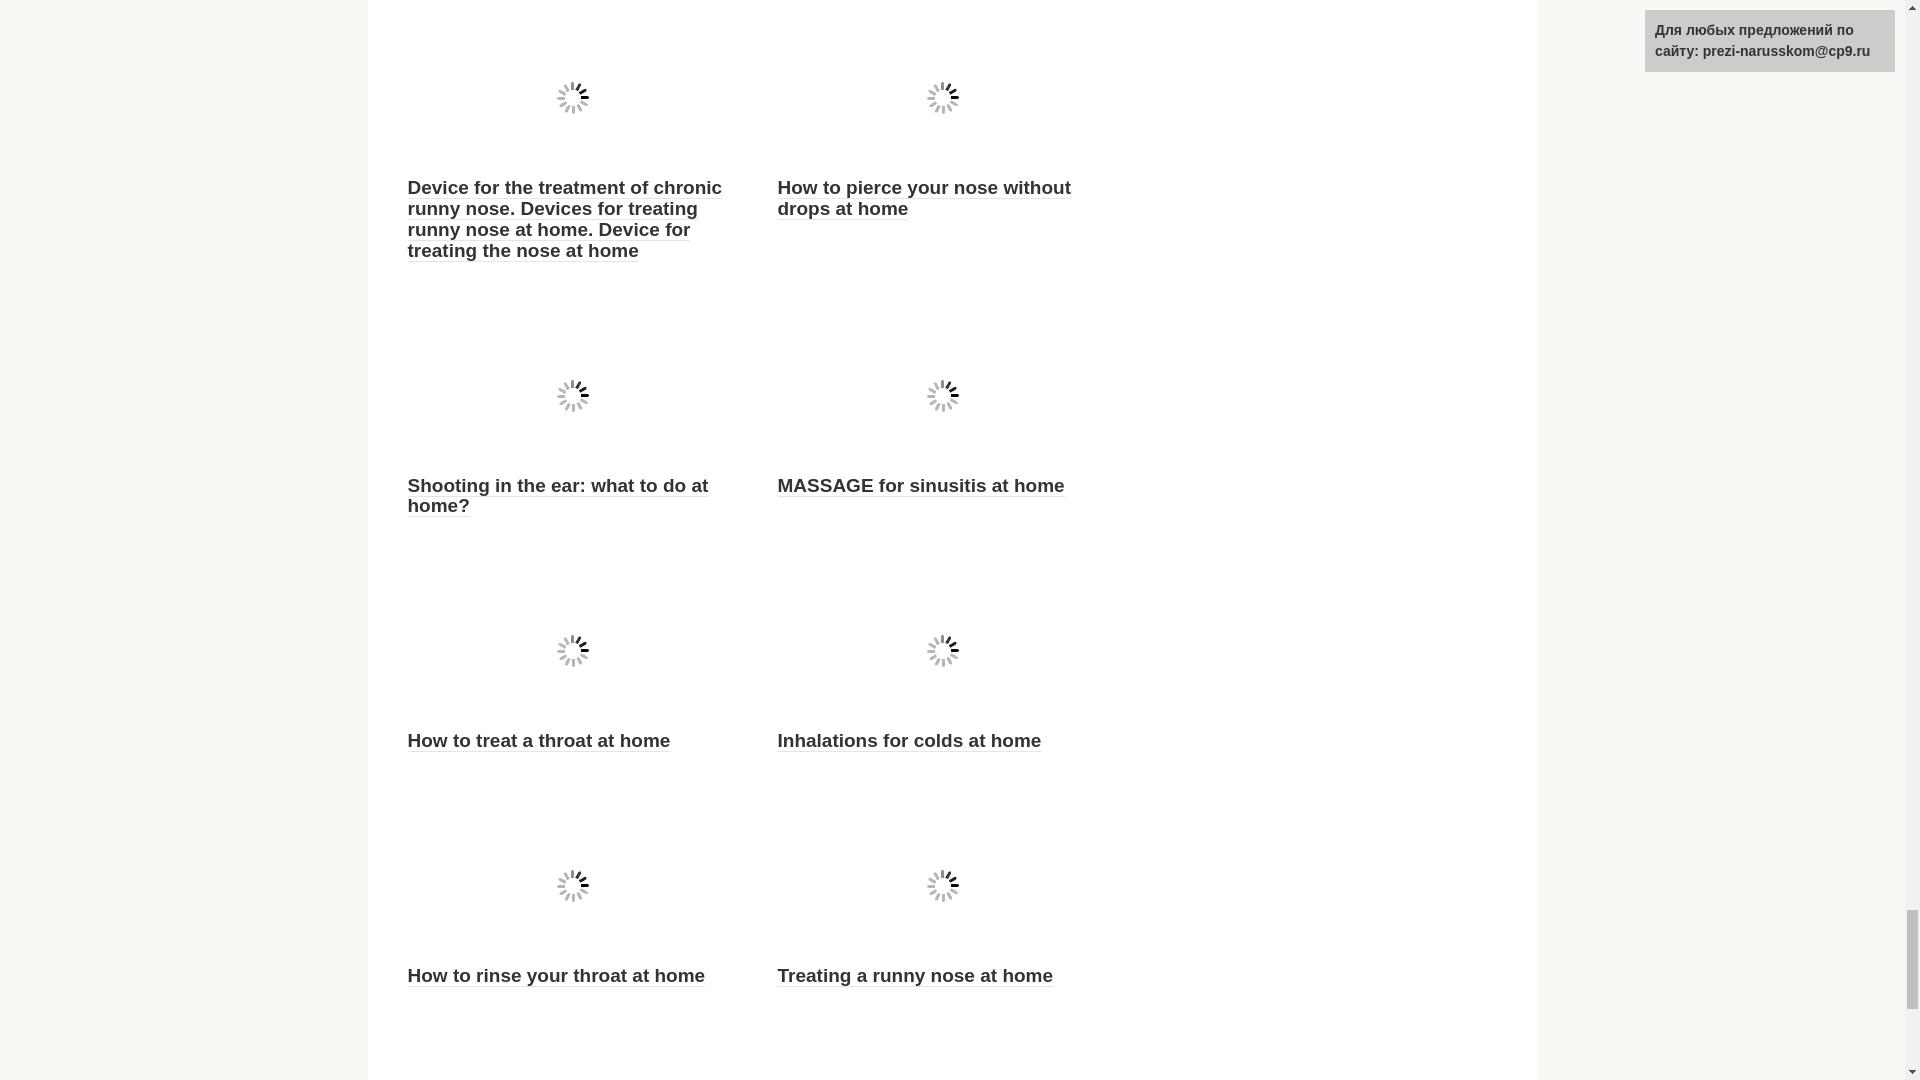 This screenshot has height=1080, width=1920. What do you see at coordinates (556, 976) in the screenshot?
I see `How to rinse your throat at home` at bounding box center [556, 976].